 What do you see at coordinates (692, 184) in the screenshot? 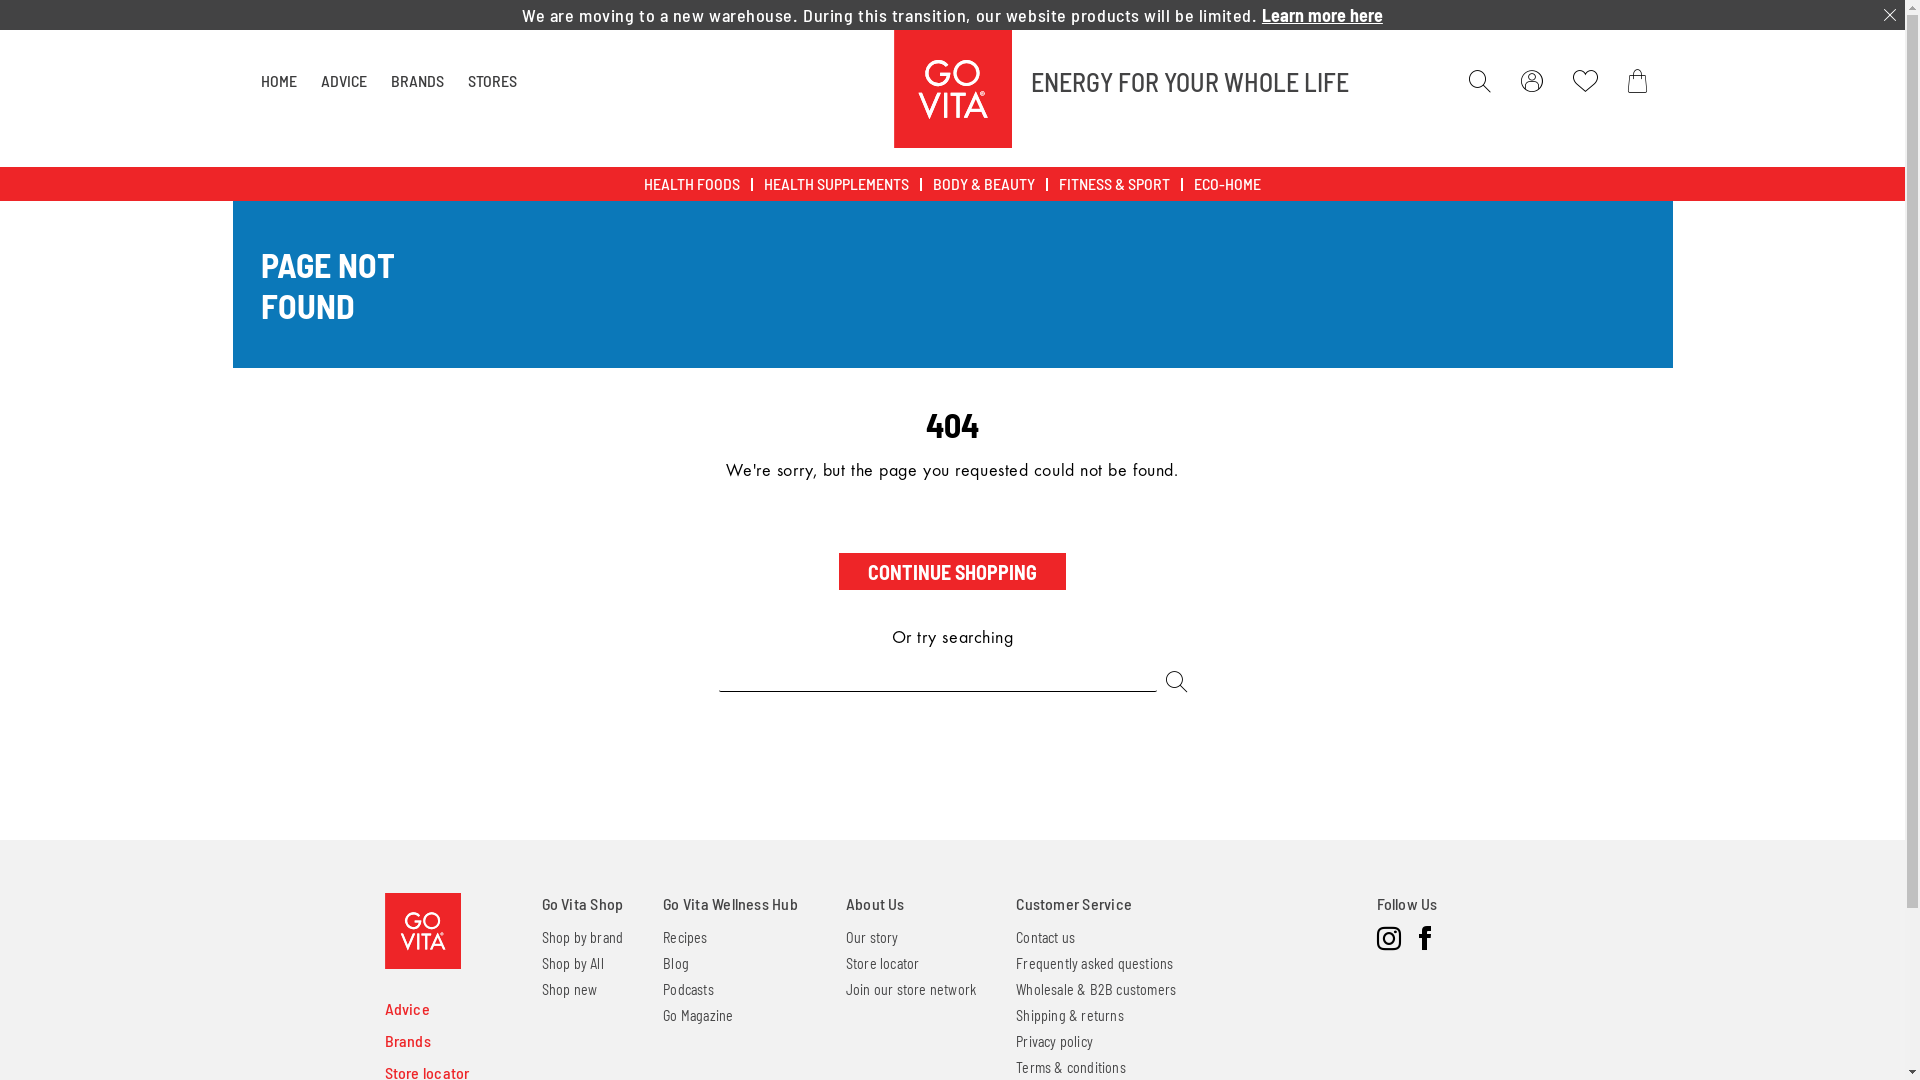
I see `HEALTH FOODS` at bounding box center [692, 184].